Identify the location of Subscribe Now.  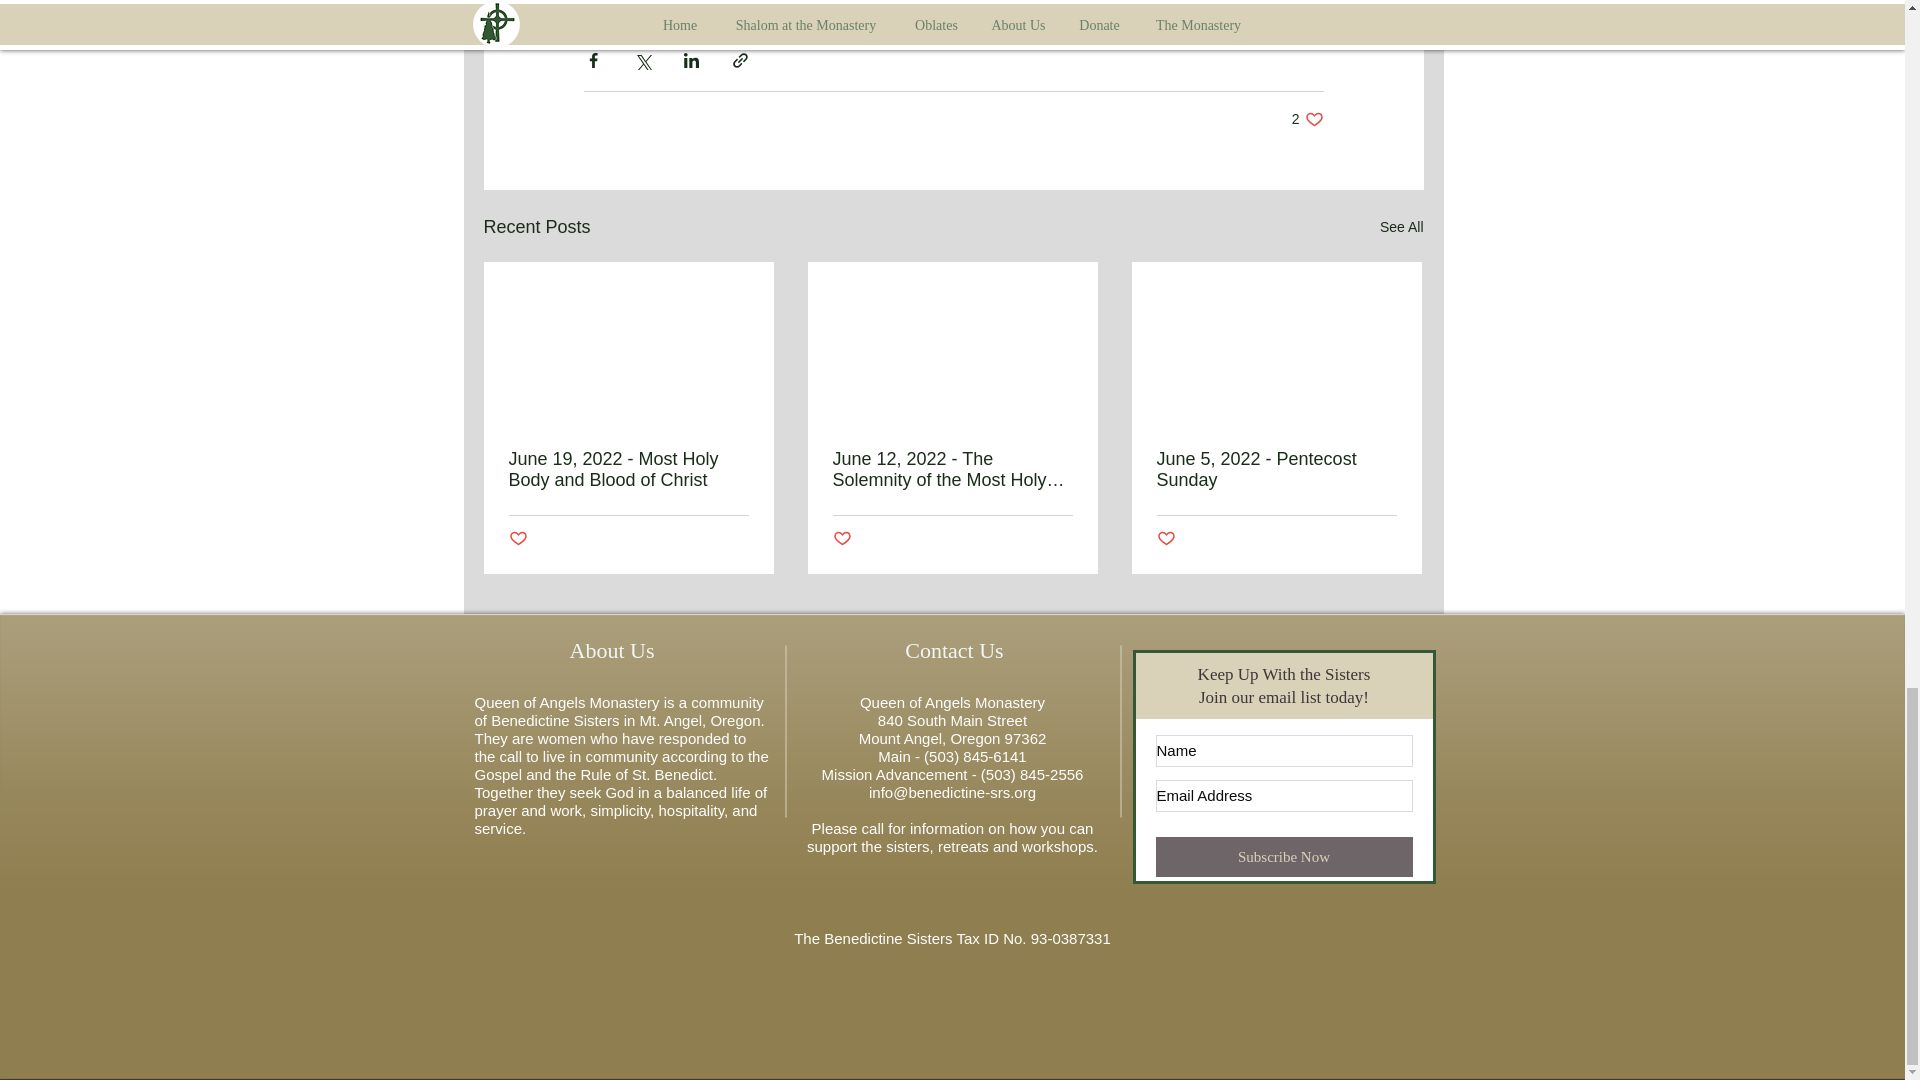
(1284, 856).